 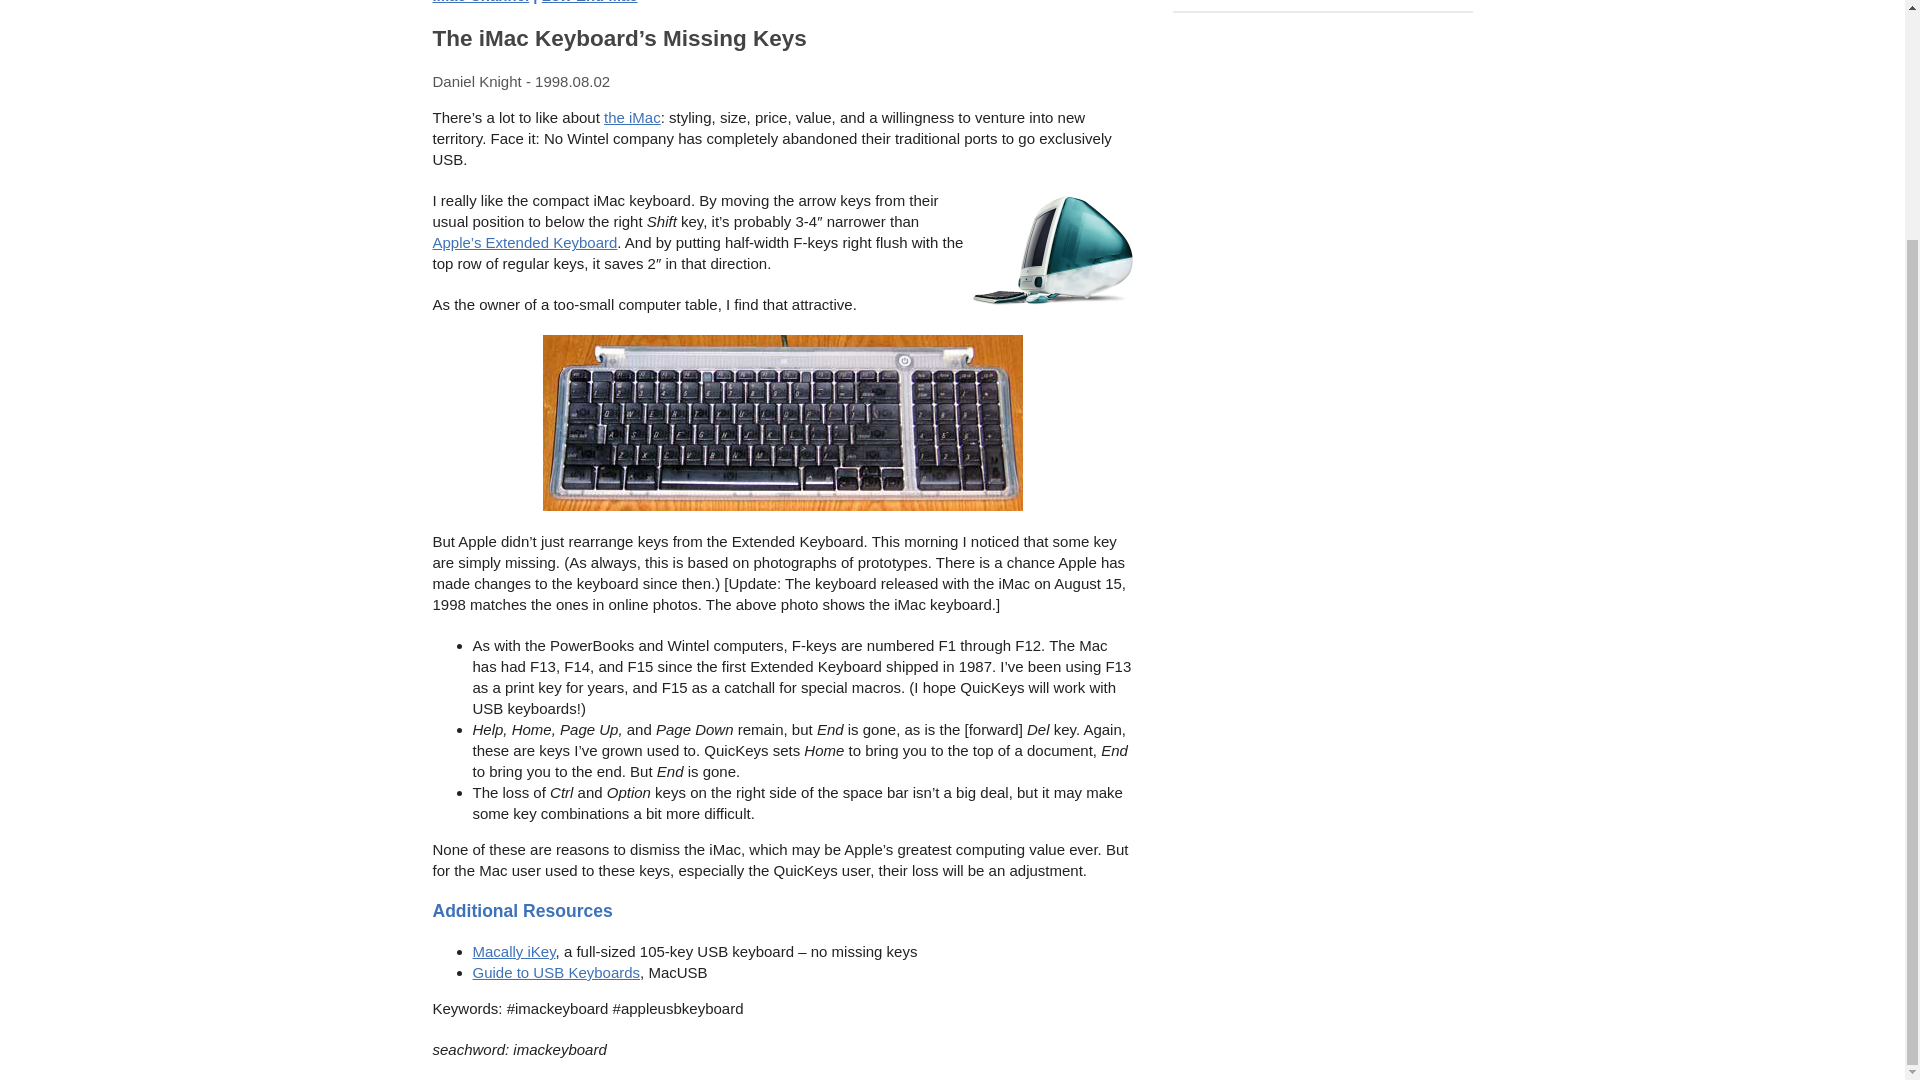 I want to click on Guide to USB Keyboards, so click(x=556, y=972).